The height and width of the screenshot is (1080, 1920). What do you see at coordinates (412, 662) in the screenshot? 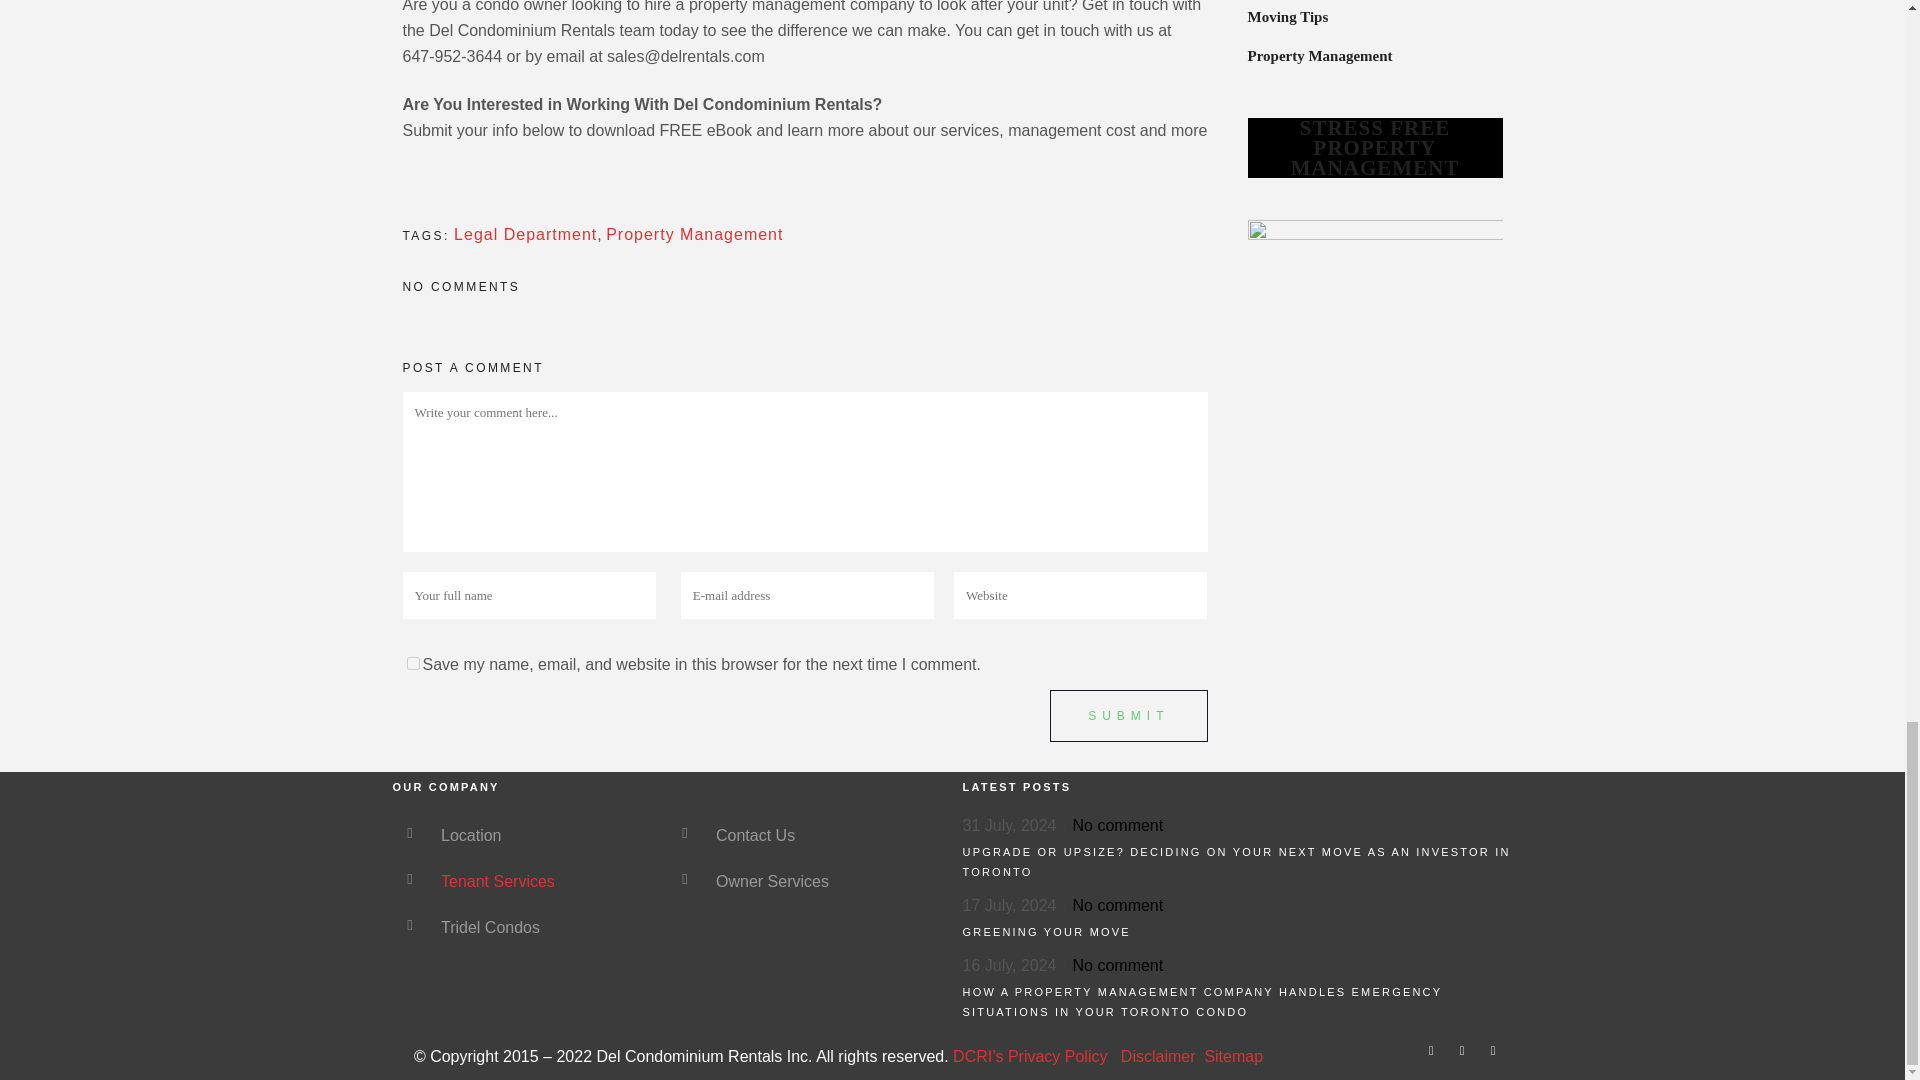
I see `yes` at bounding box center [412, 662].